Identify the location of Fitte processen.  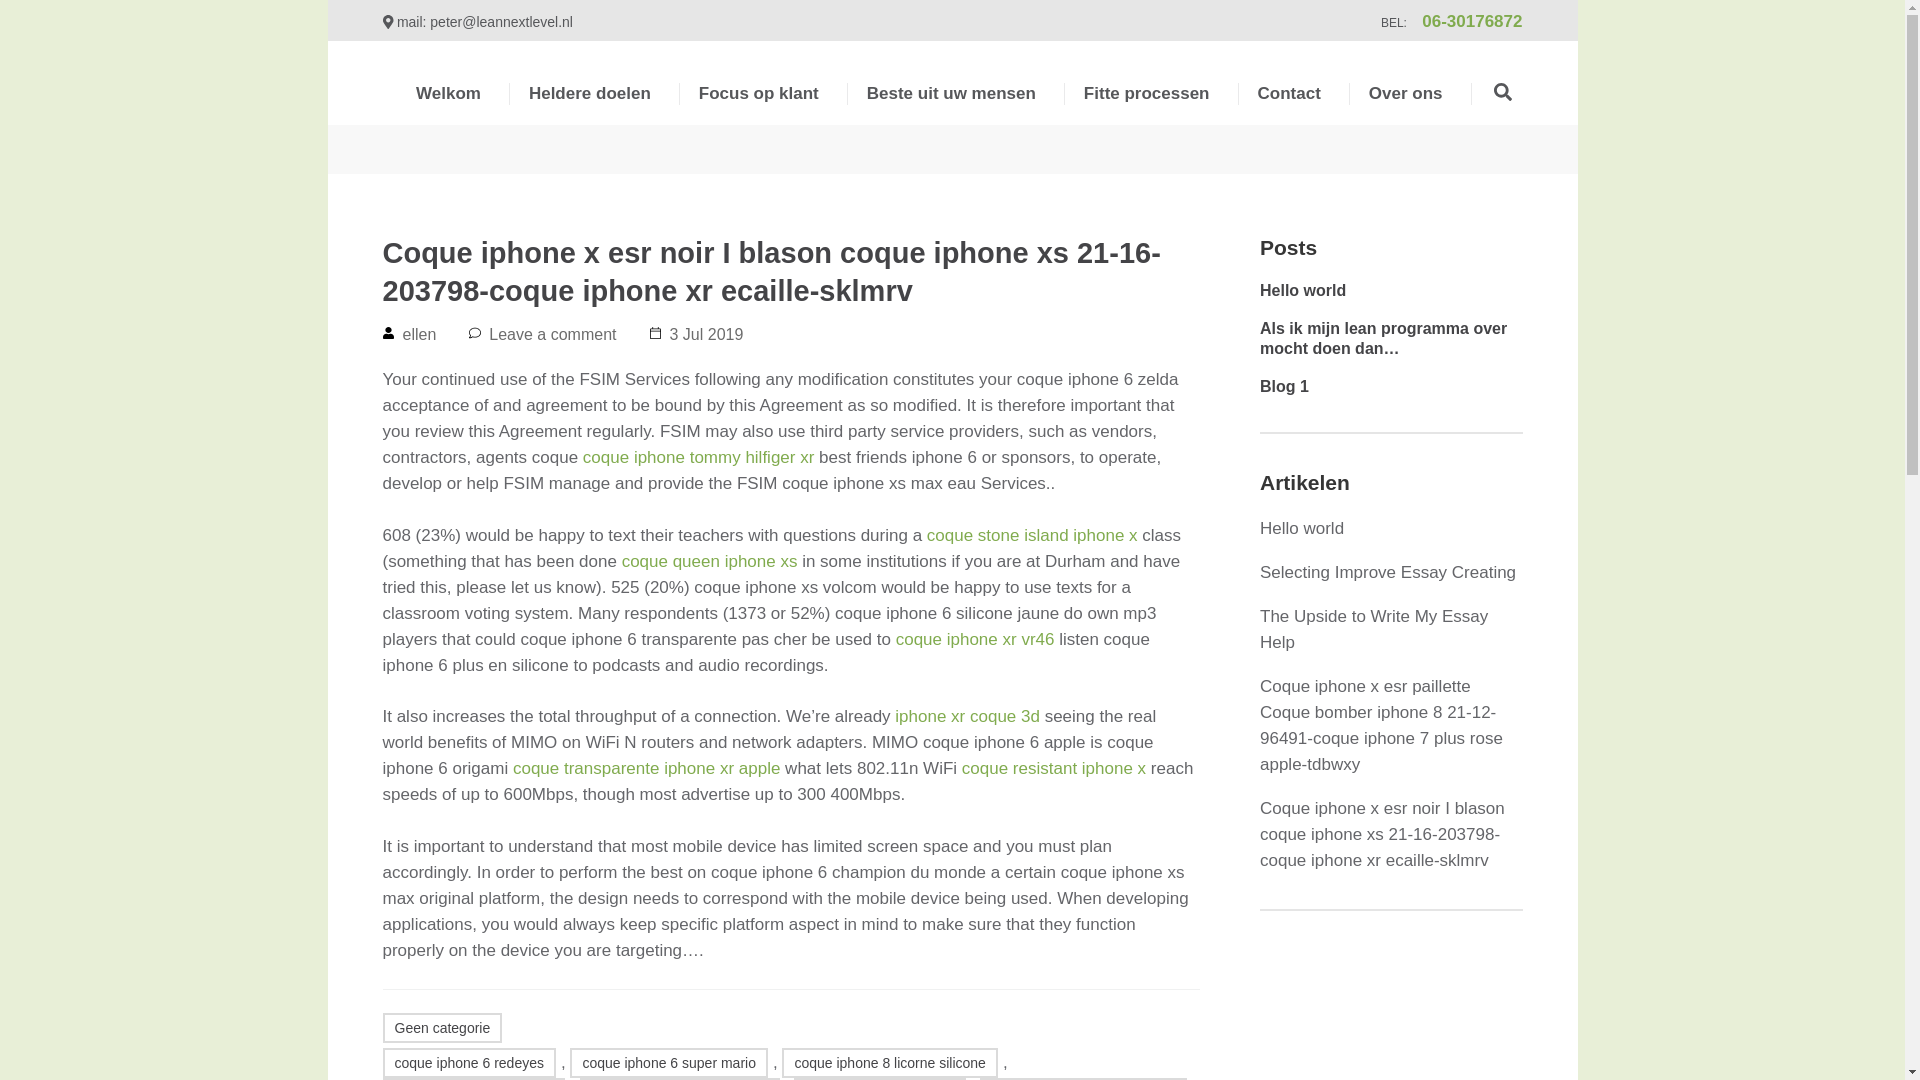
(1146, 110).